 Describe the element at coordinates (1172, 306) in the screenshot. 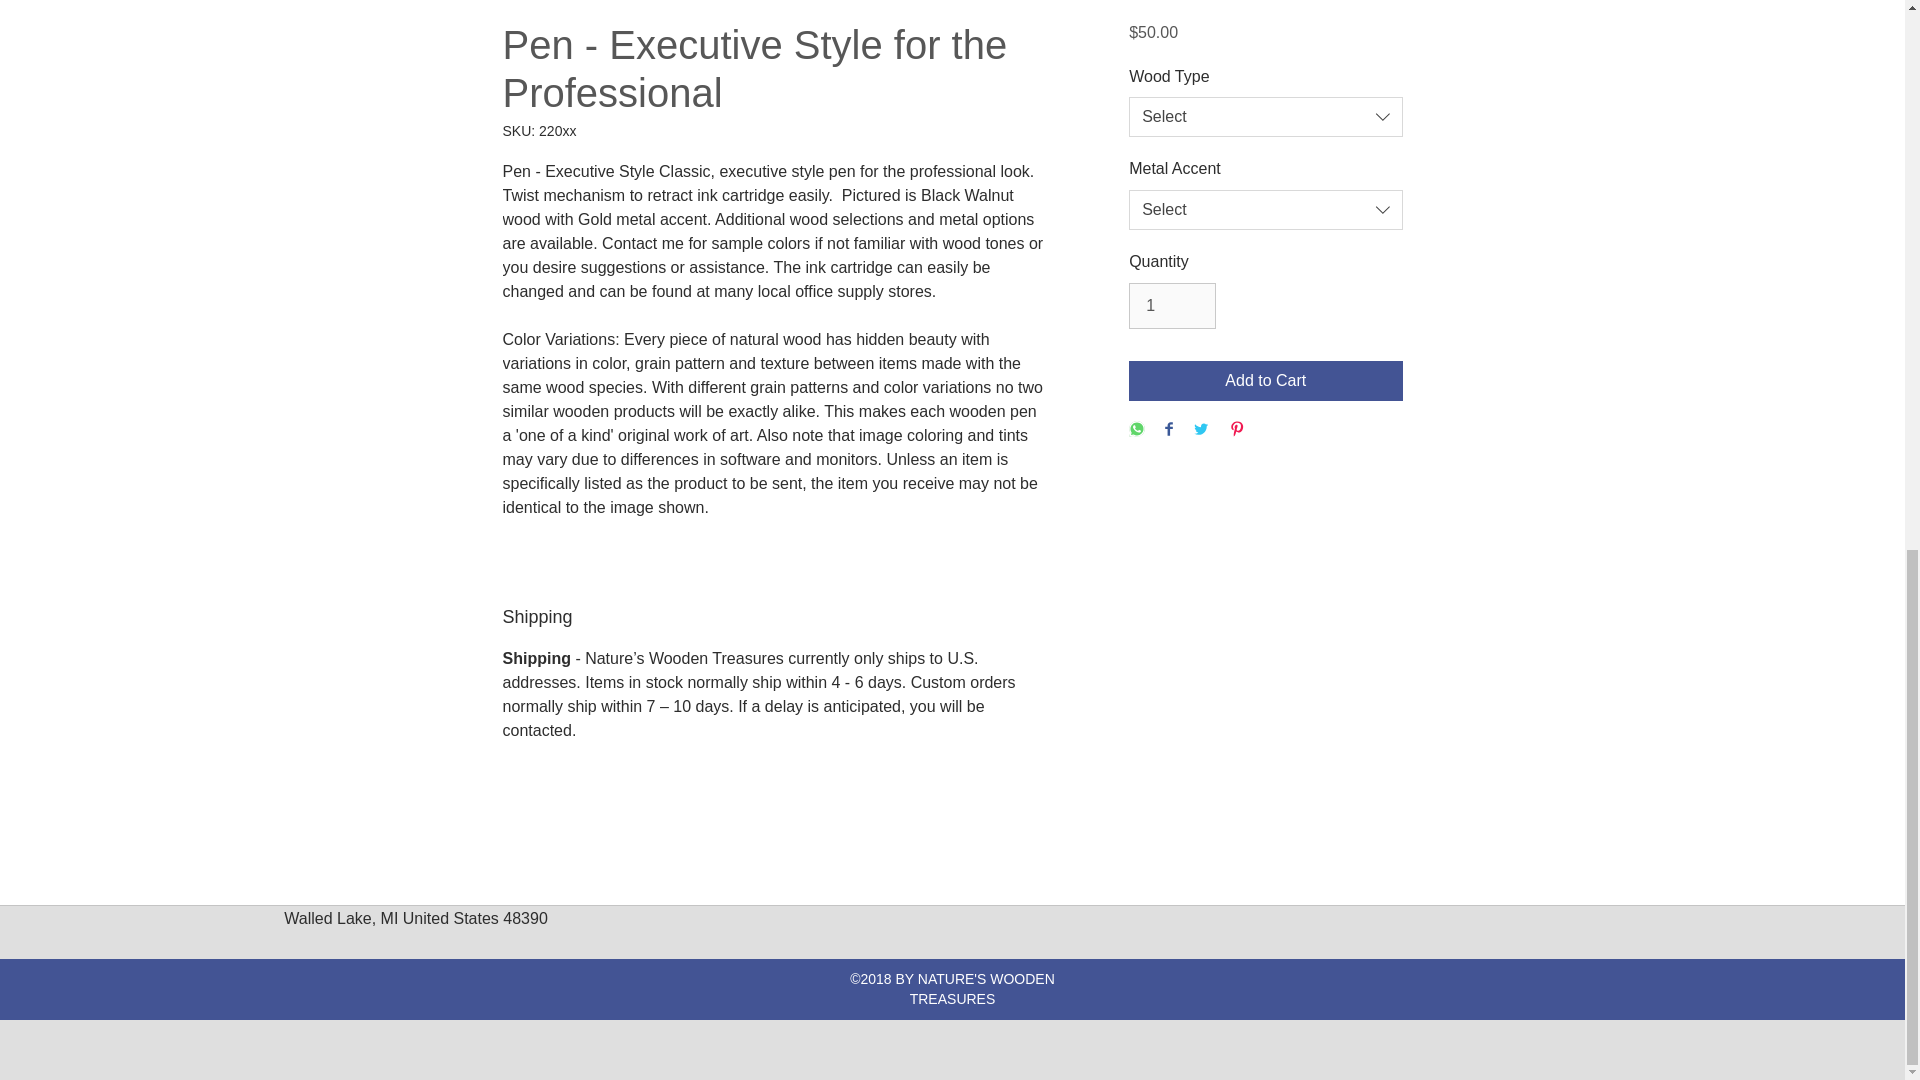

I see `1` at that location.